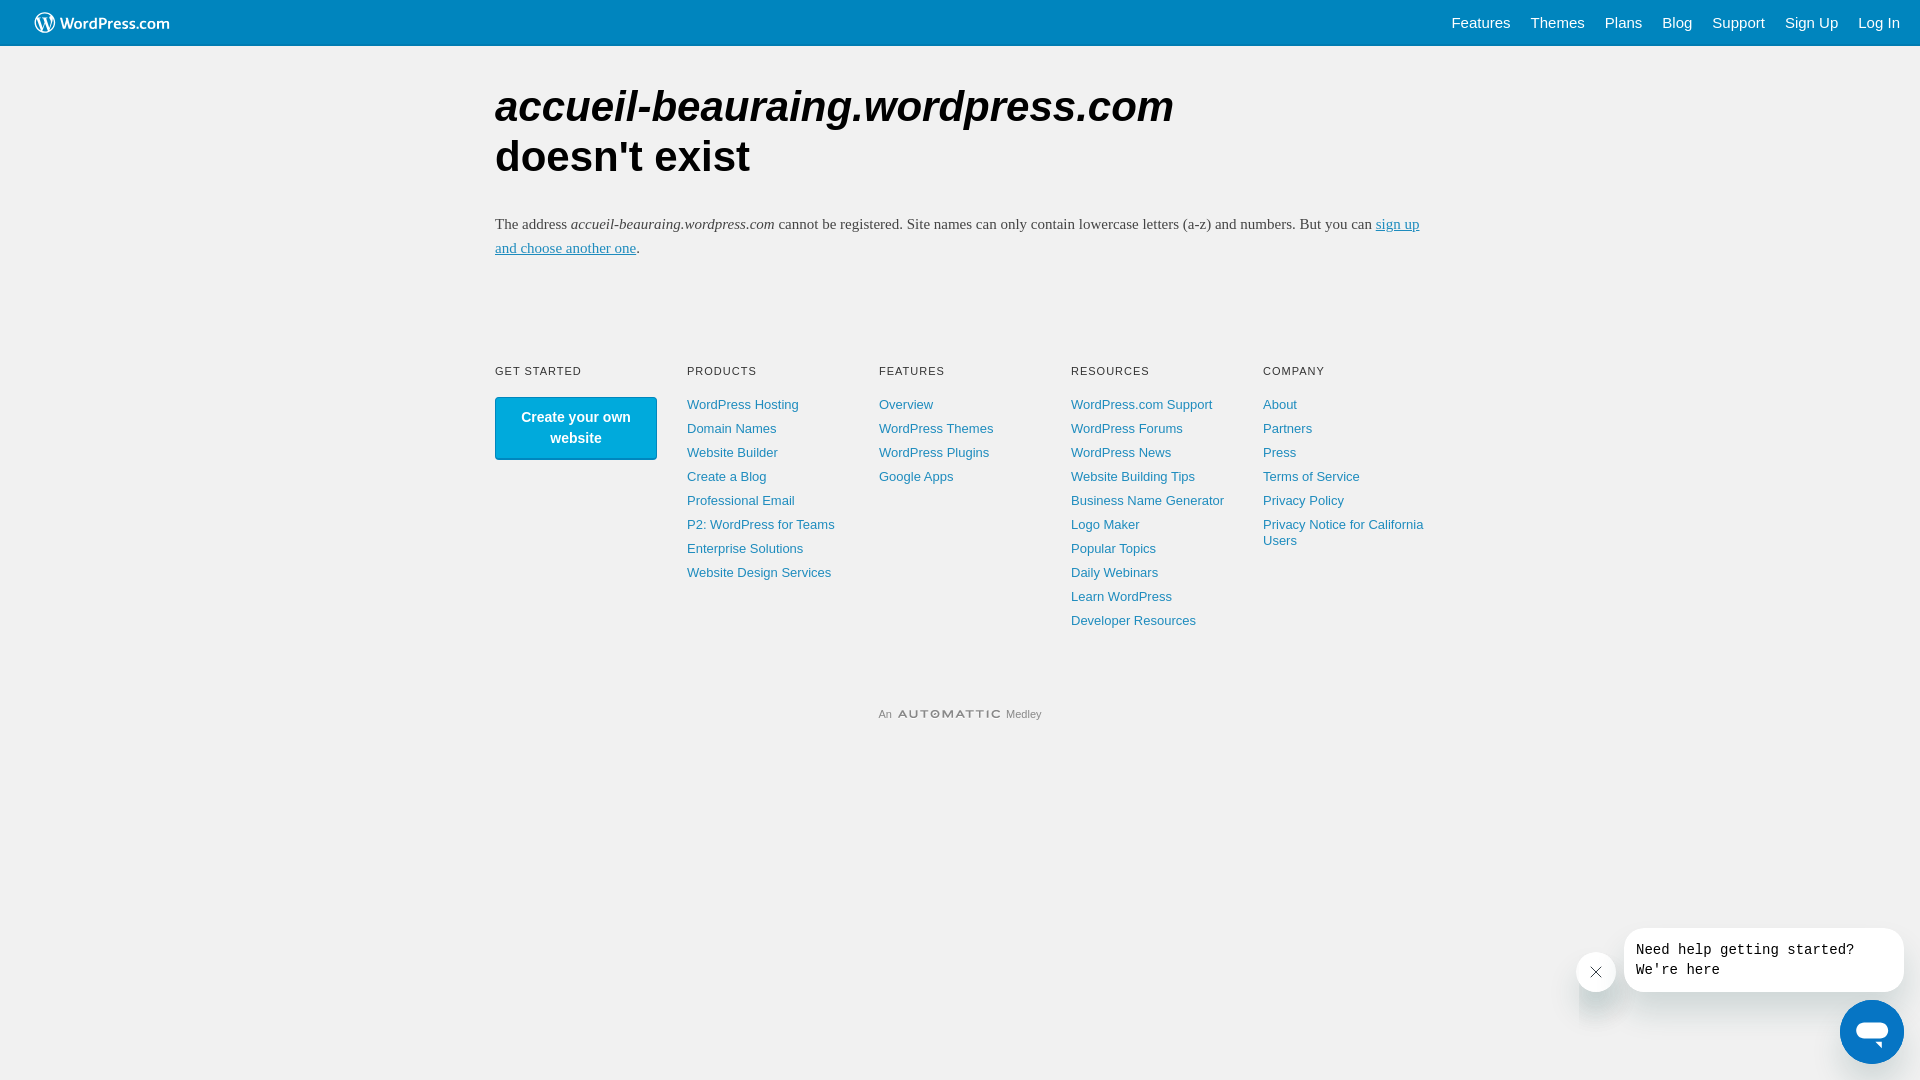  Describe the element at coordinates (576, 428) in the screenshot. I see `Create your own website` at that location.